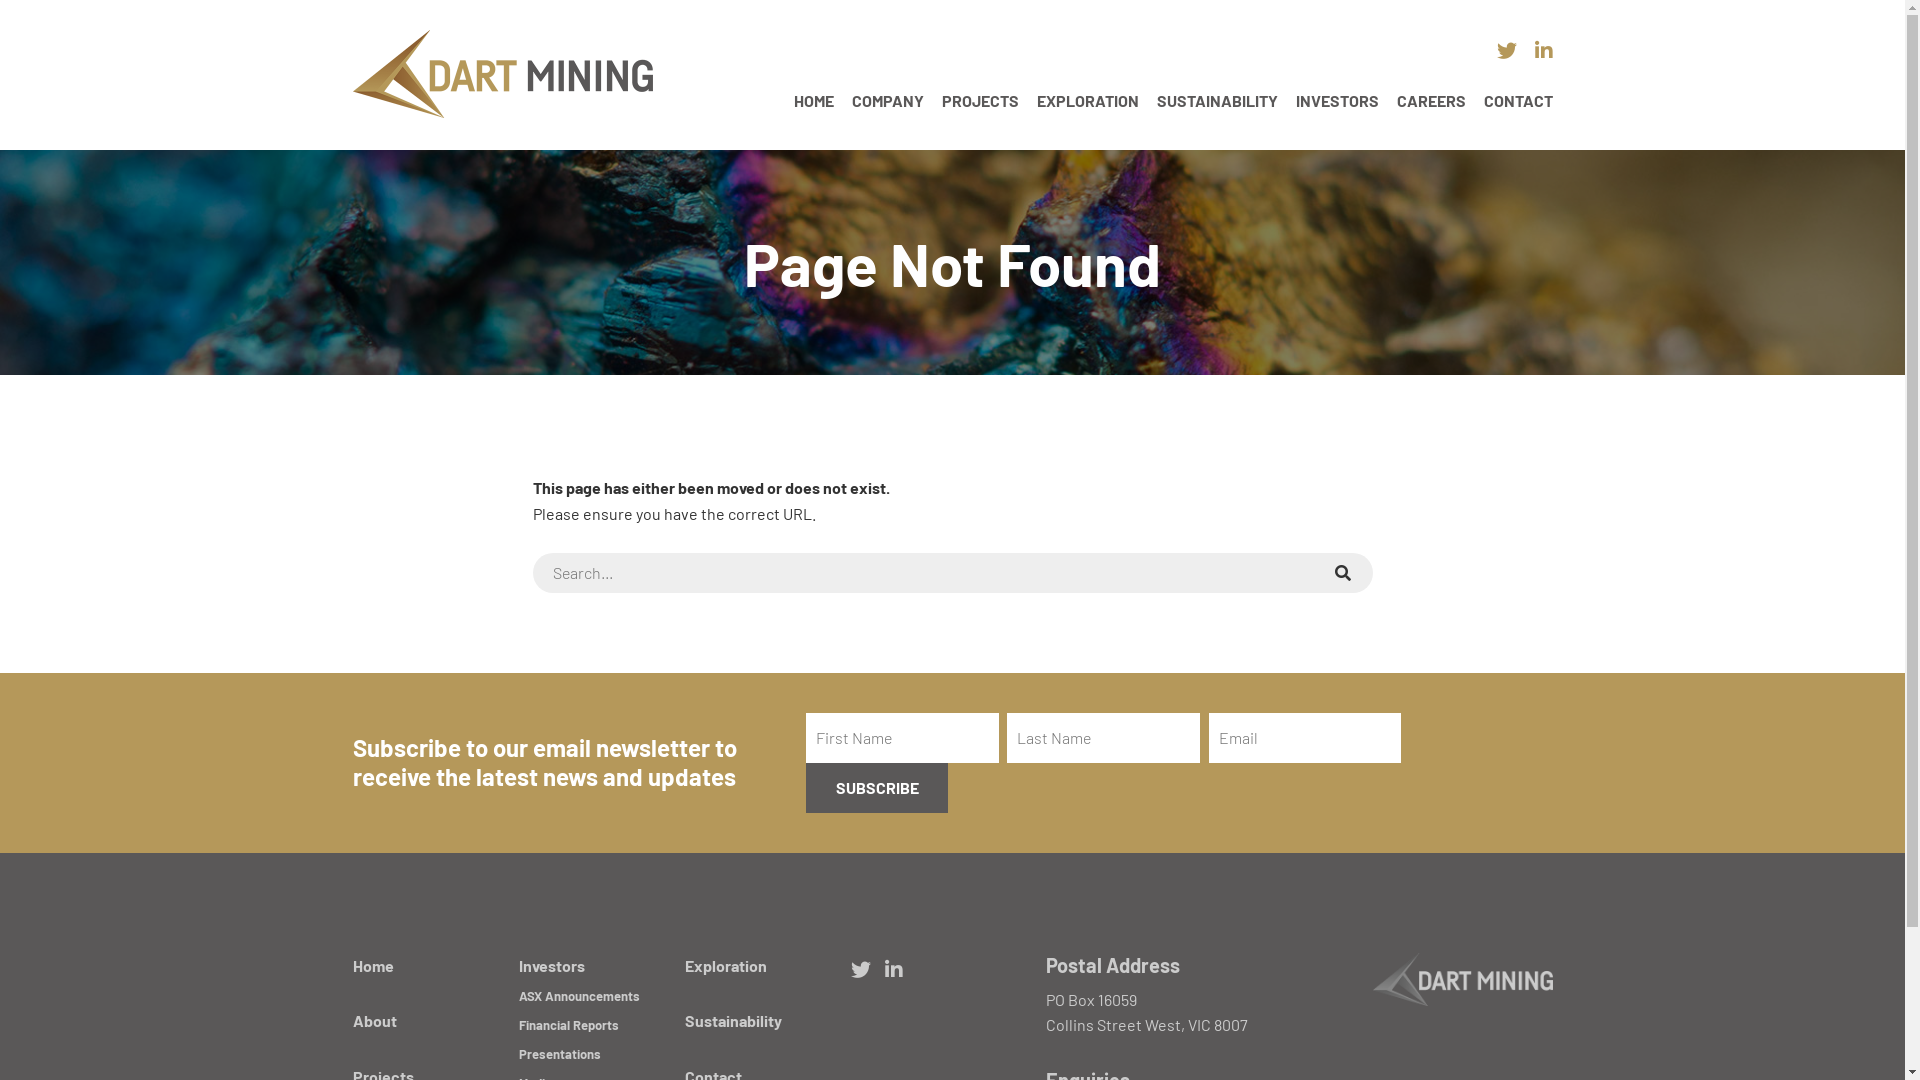 The width and height of the screenshot is (1920, 1080). Describe the element at coordinates (1430, 100) in the screenshot. I see `CAREERS` at that location.